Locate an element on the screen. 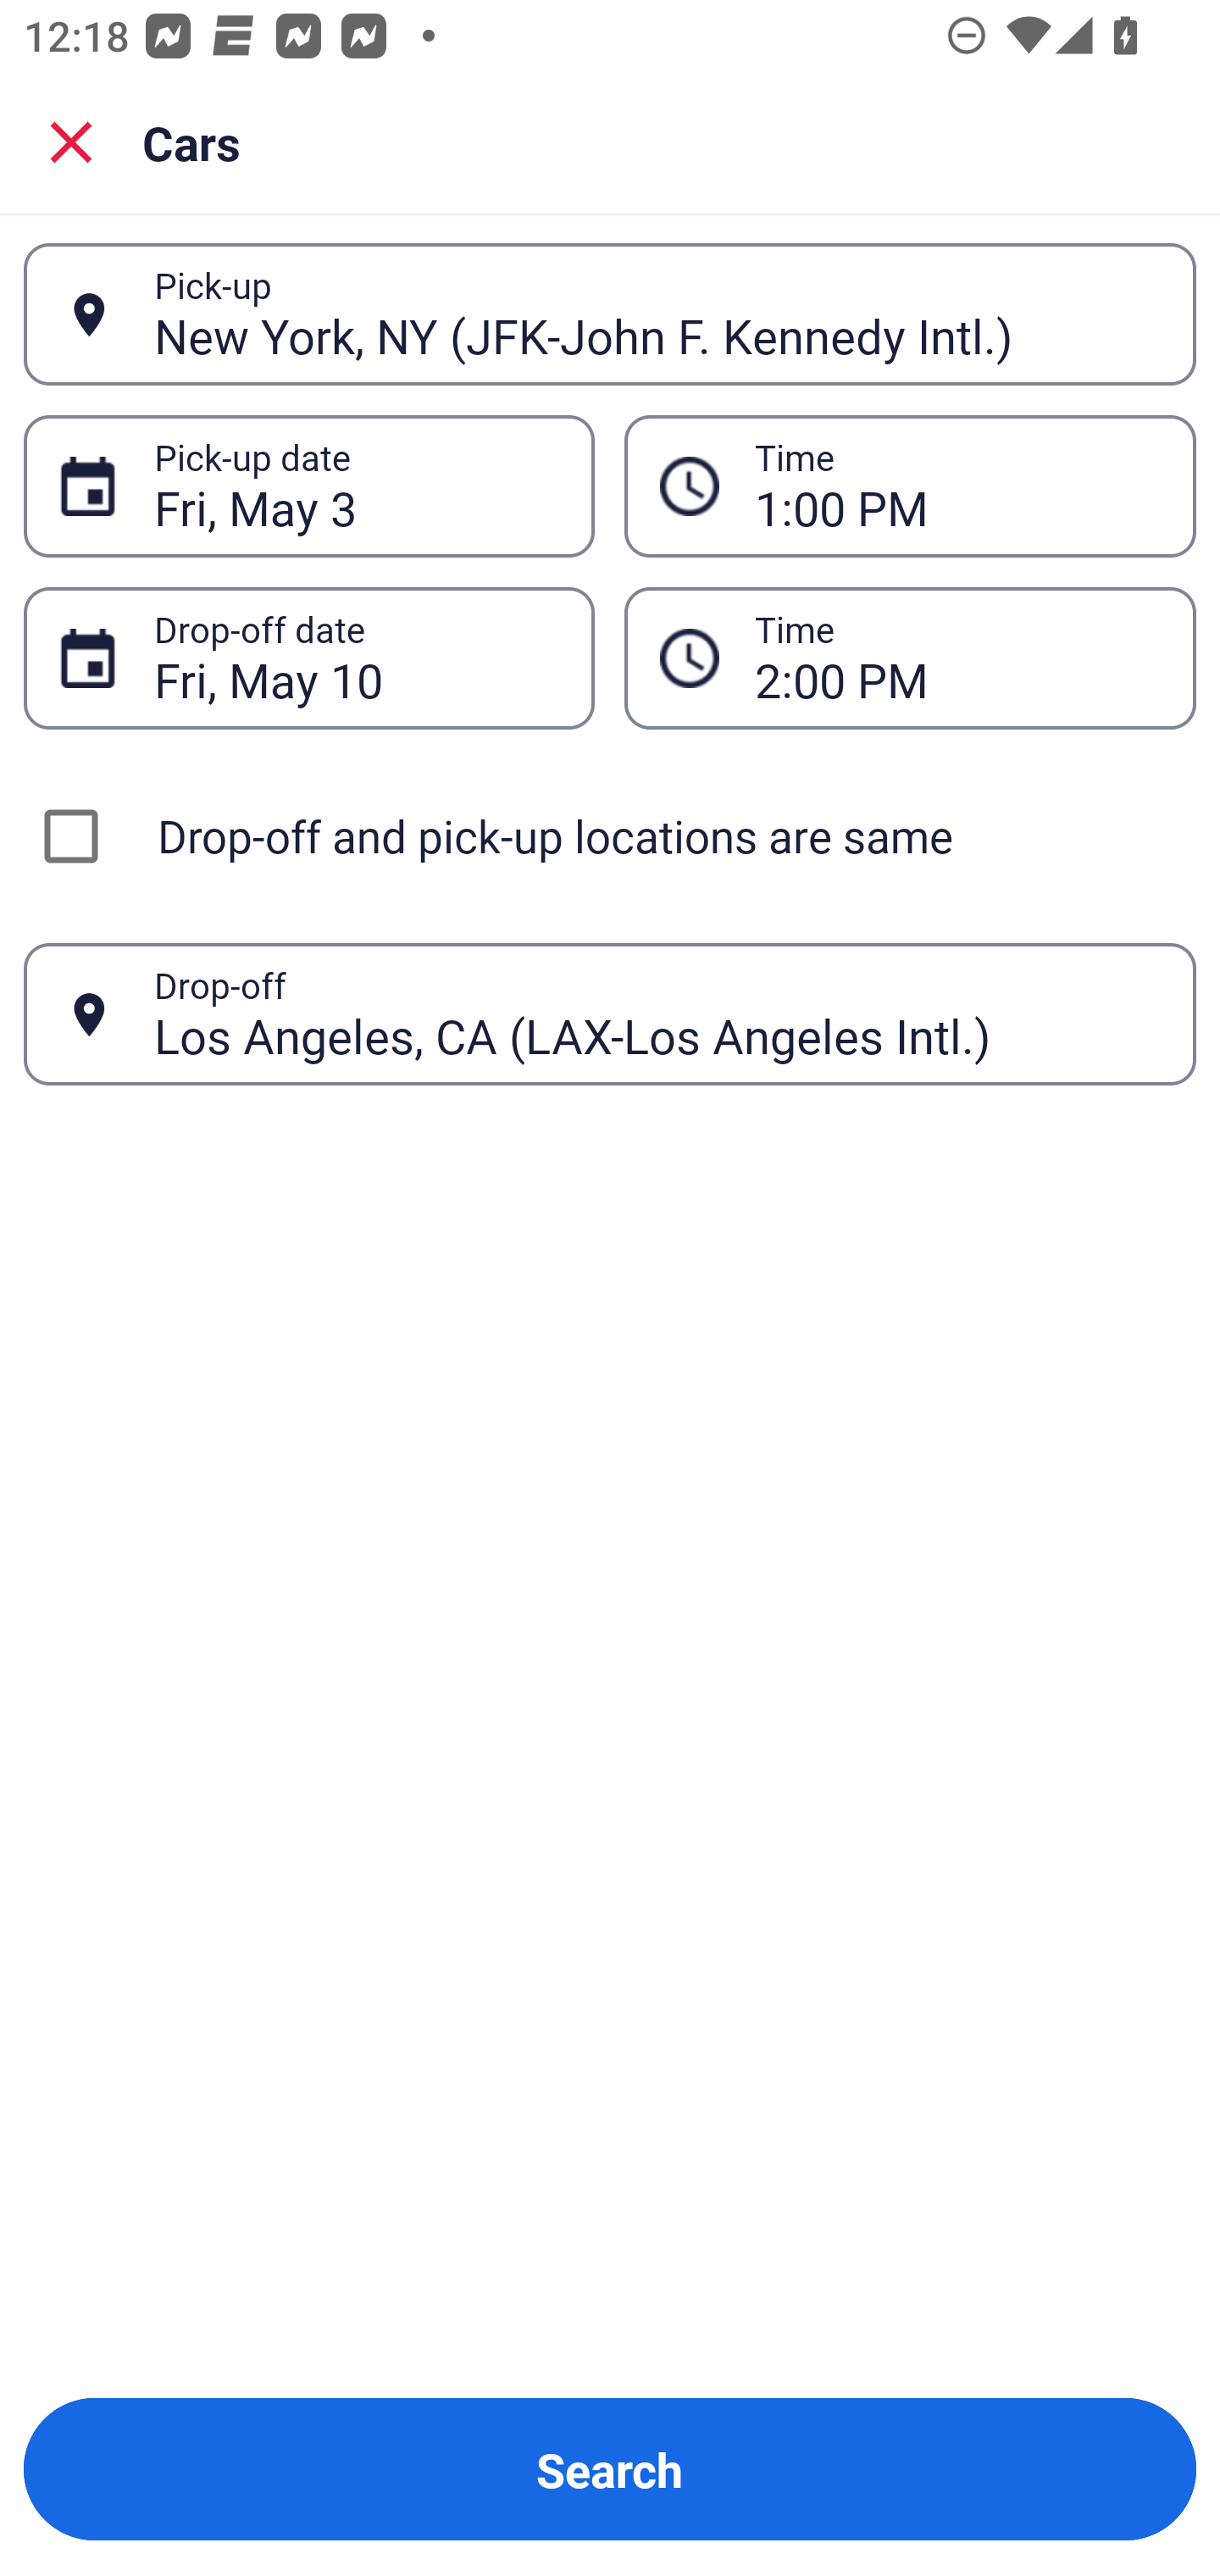  2:00 PM is located at coordinates (957, 658).